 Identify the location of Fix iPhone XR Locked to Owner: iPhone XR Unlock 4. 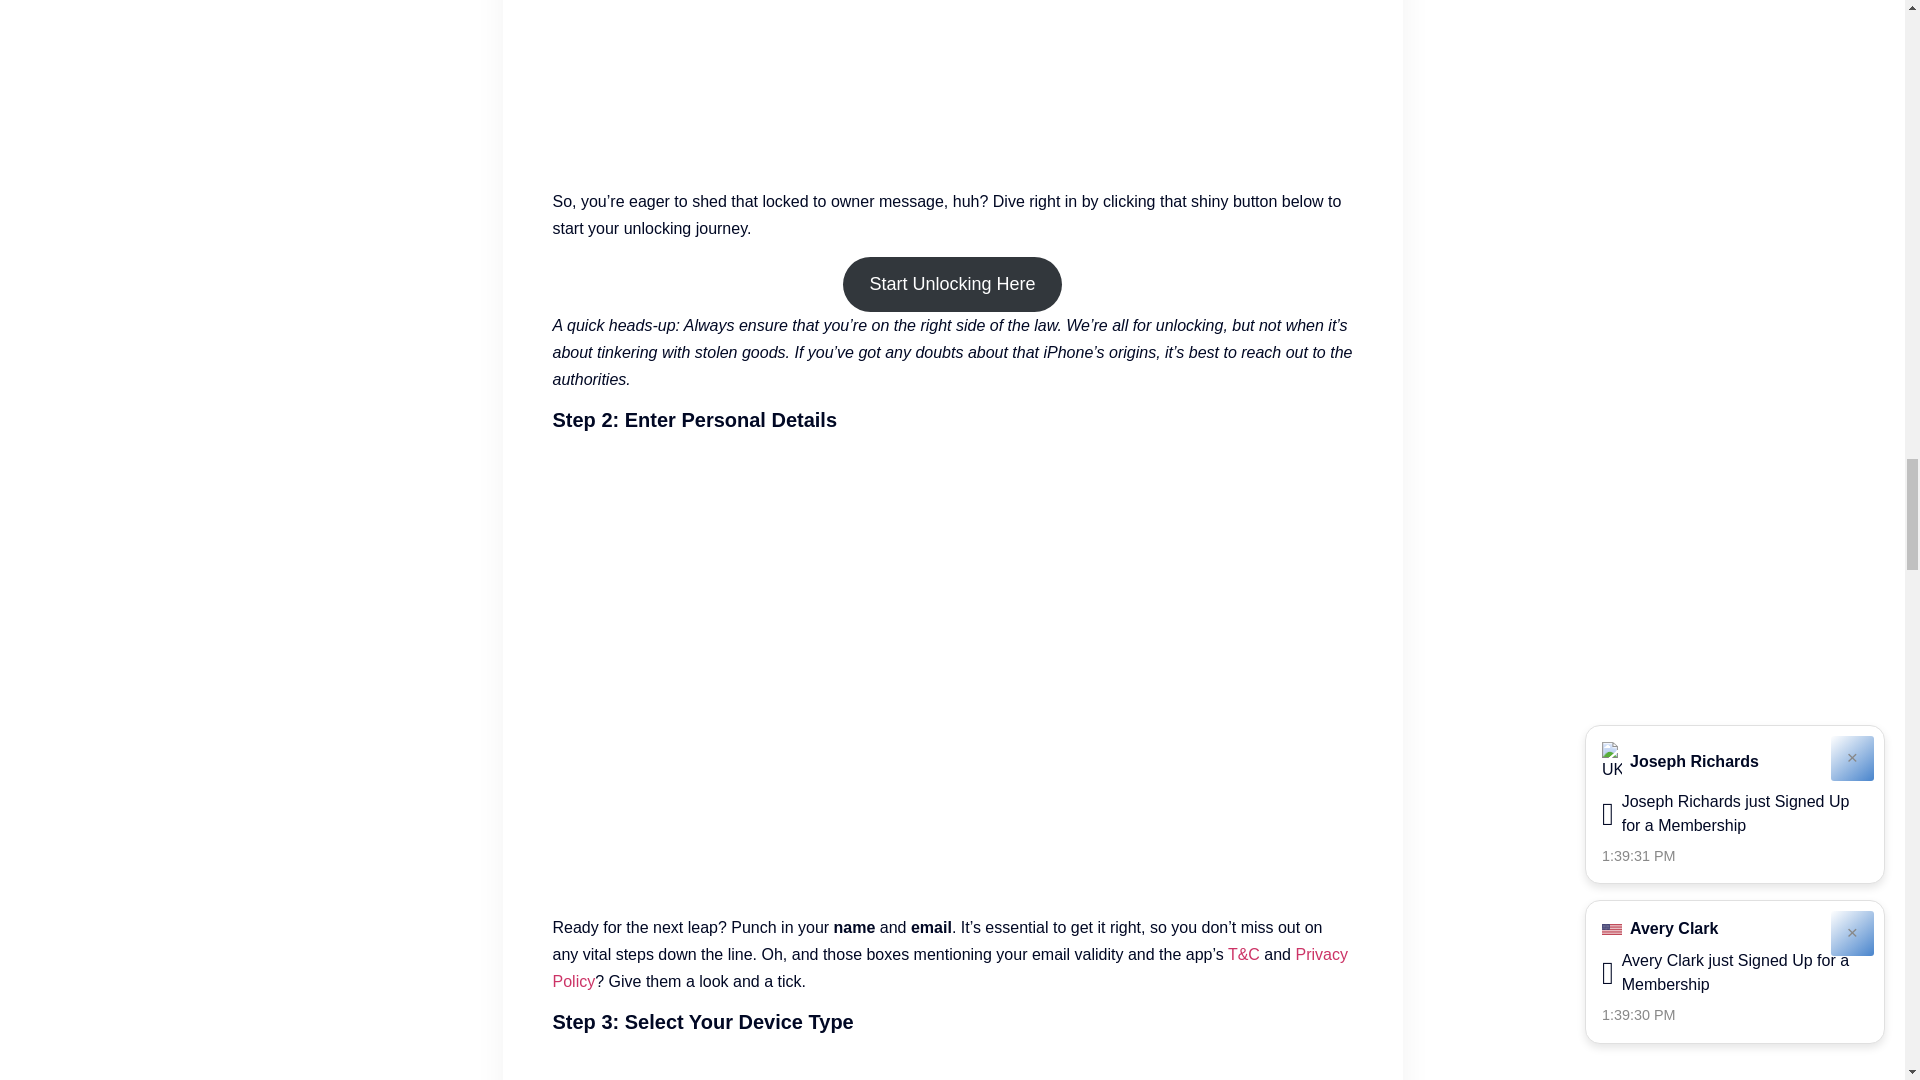
(952, 86).